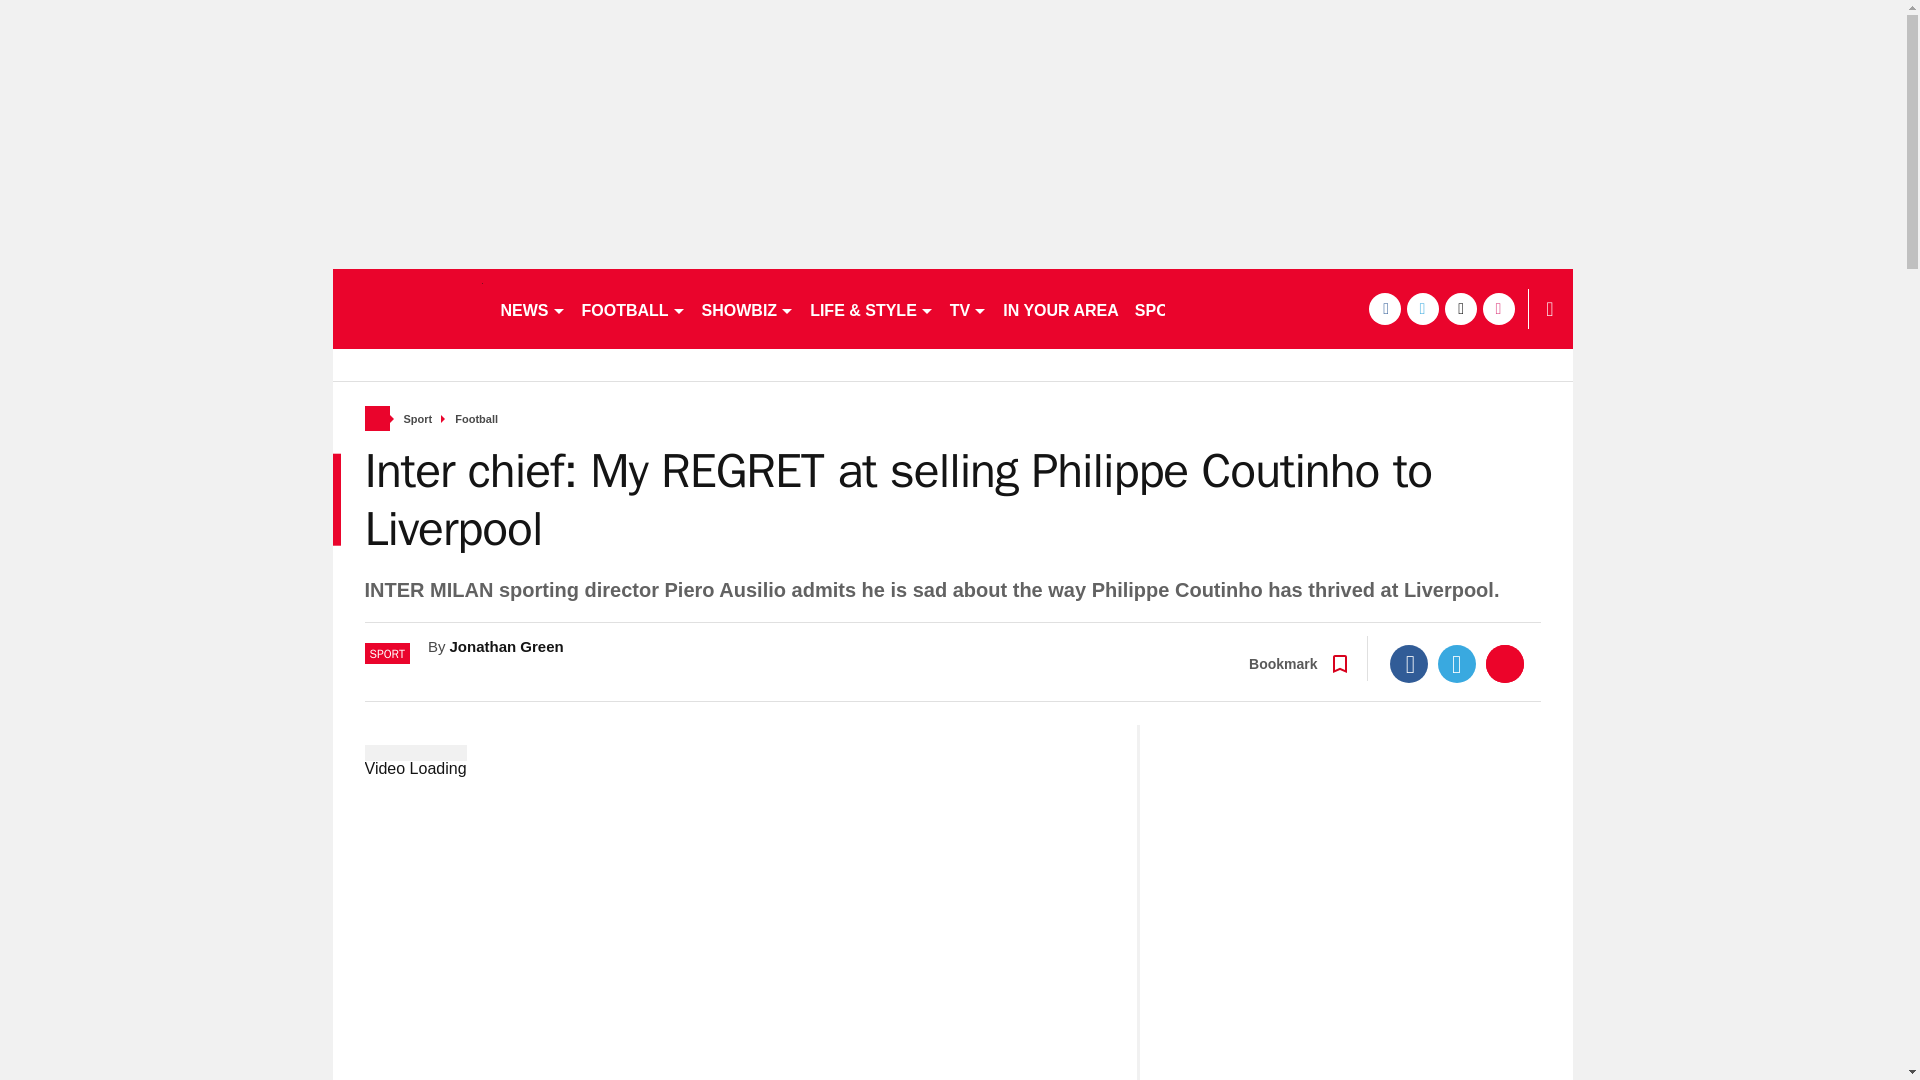  What do you see at coordinates (1498, 308) in the screenshot?
I see `instagram` at bounding box center [1498, 308].